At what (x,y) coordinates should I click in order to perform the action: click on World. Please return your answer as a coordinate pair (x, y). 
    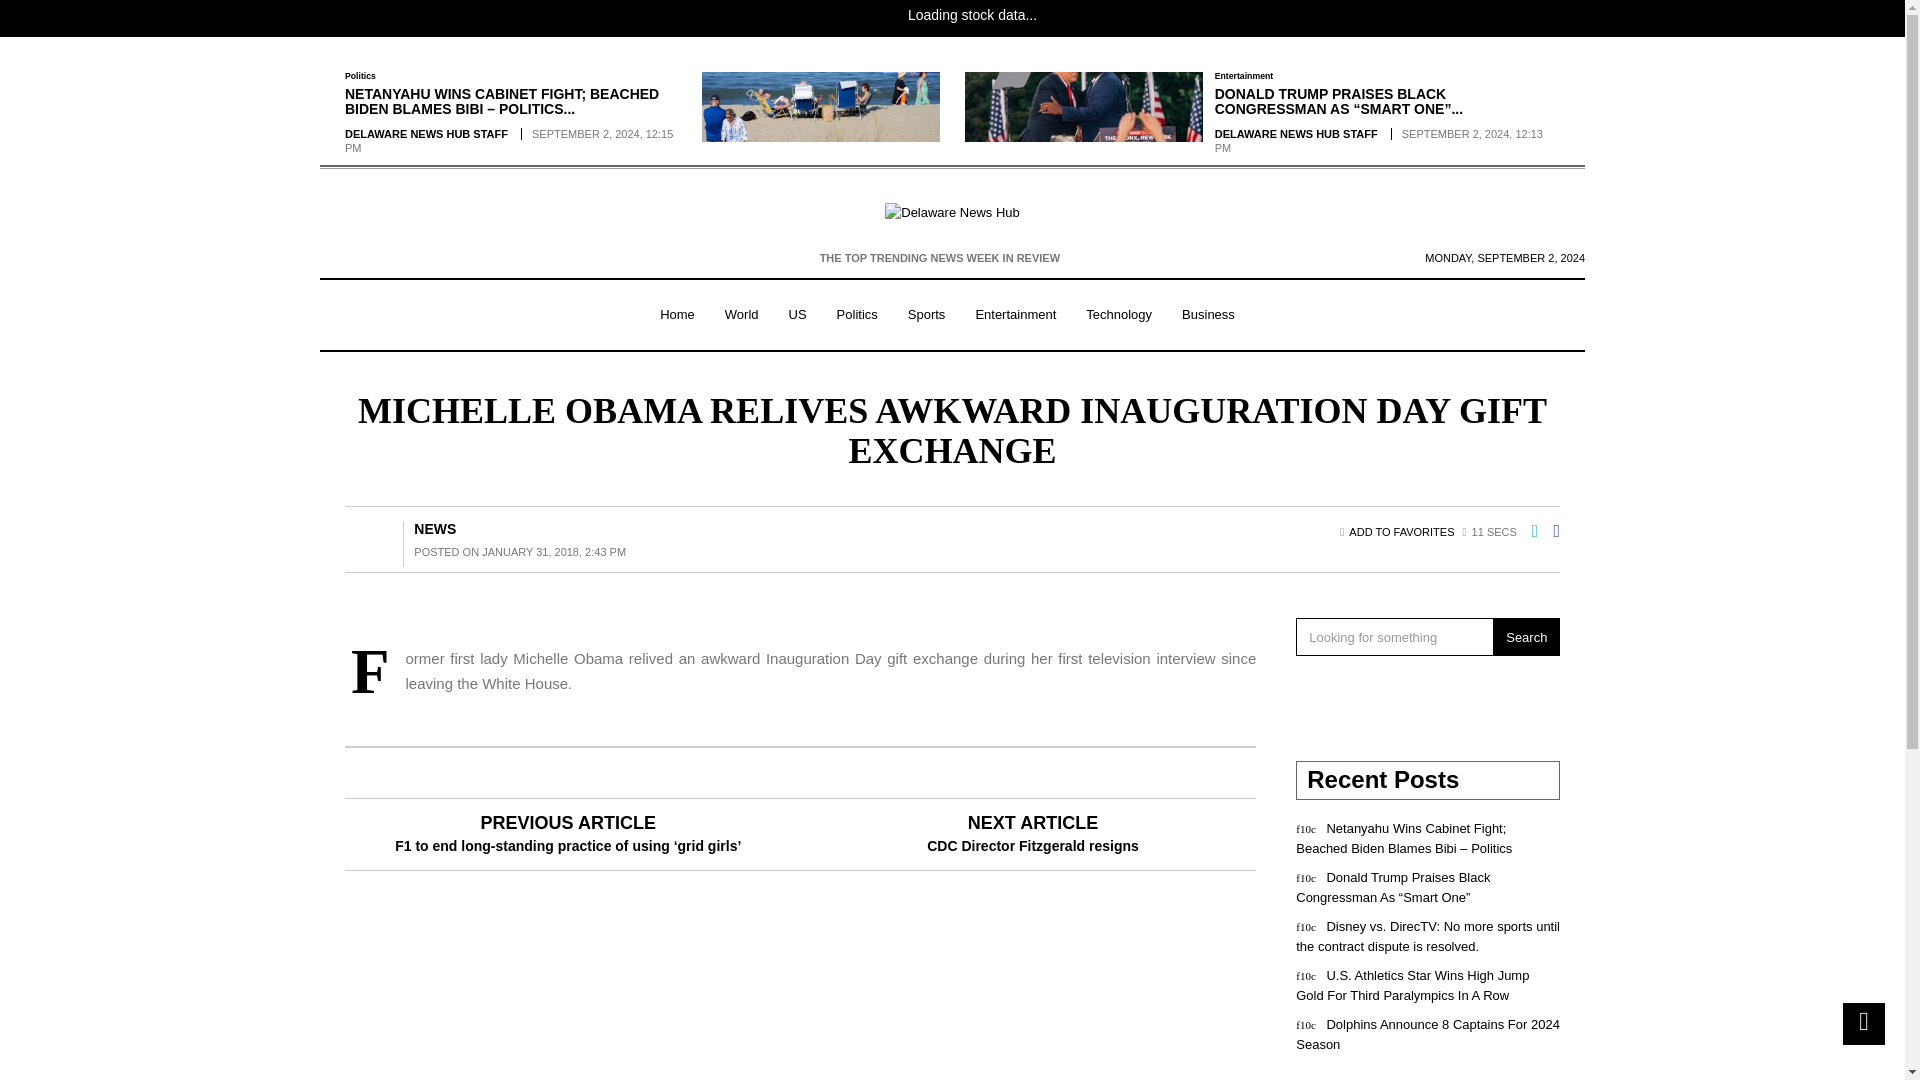
    Looking at the image, I should click on (742, 315).